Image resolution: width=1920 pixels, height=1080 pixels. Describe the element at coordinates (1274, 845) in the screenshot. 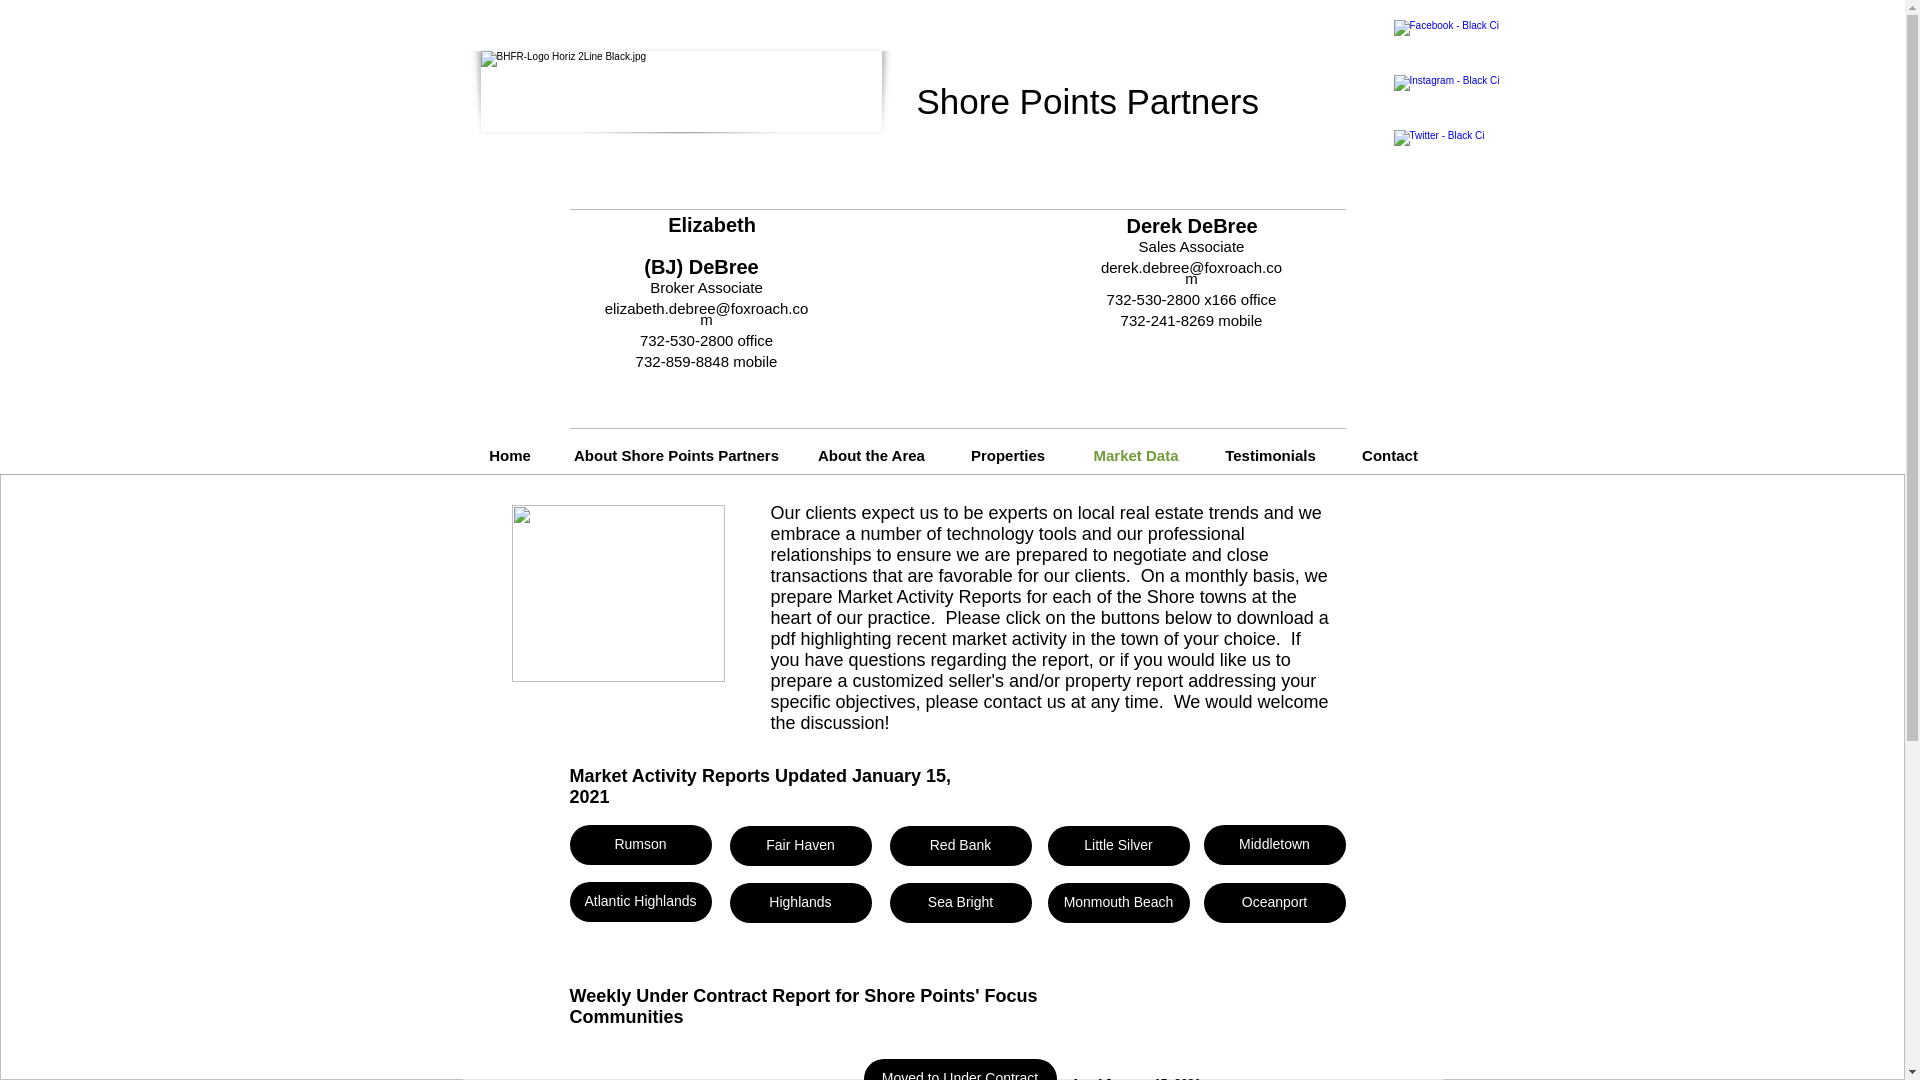

I see `Middletown` at that location.